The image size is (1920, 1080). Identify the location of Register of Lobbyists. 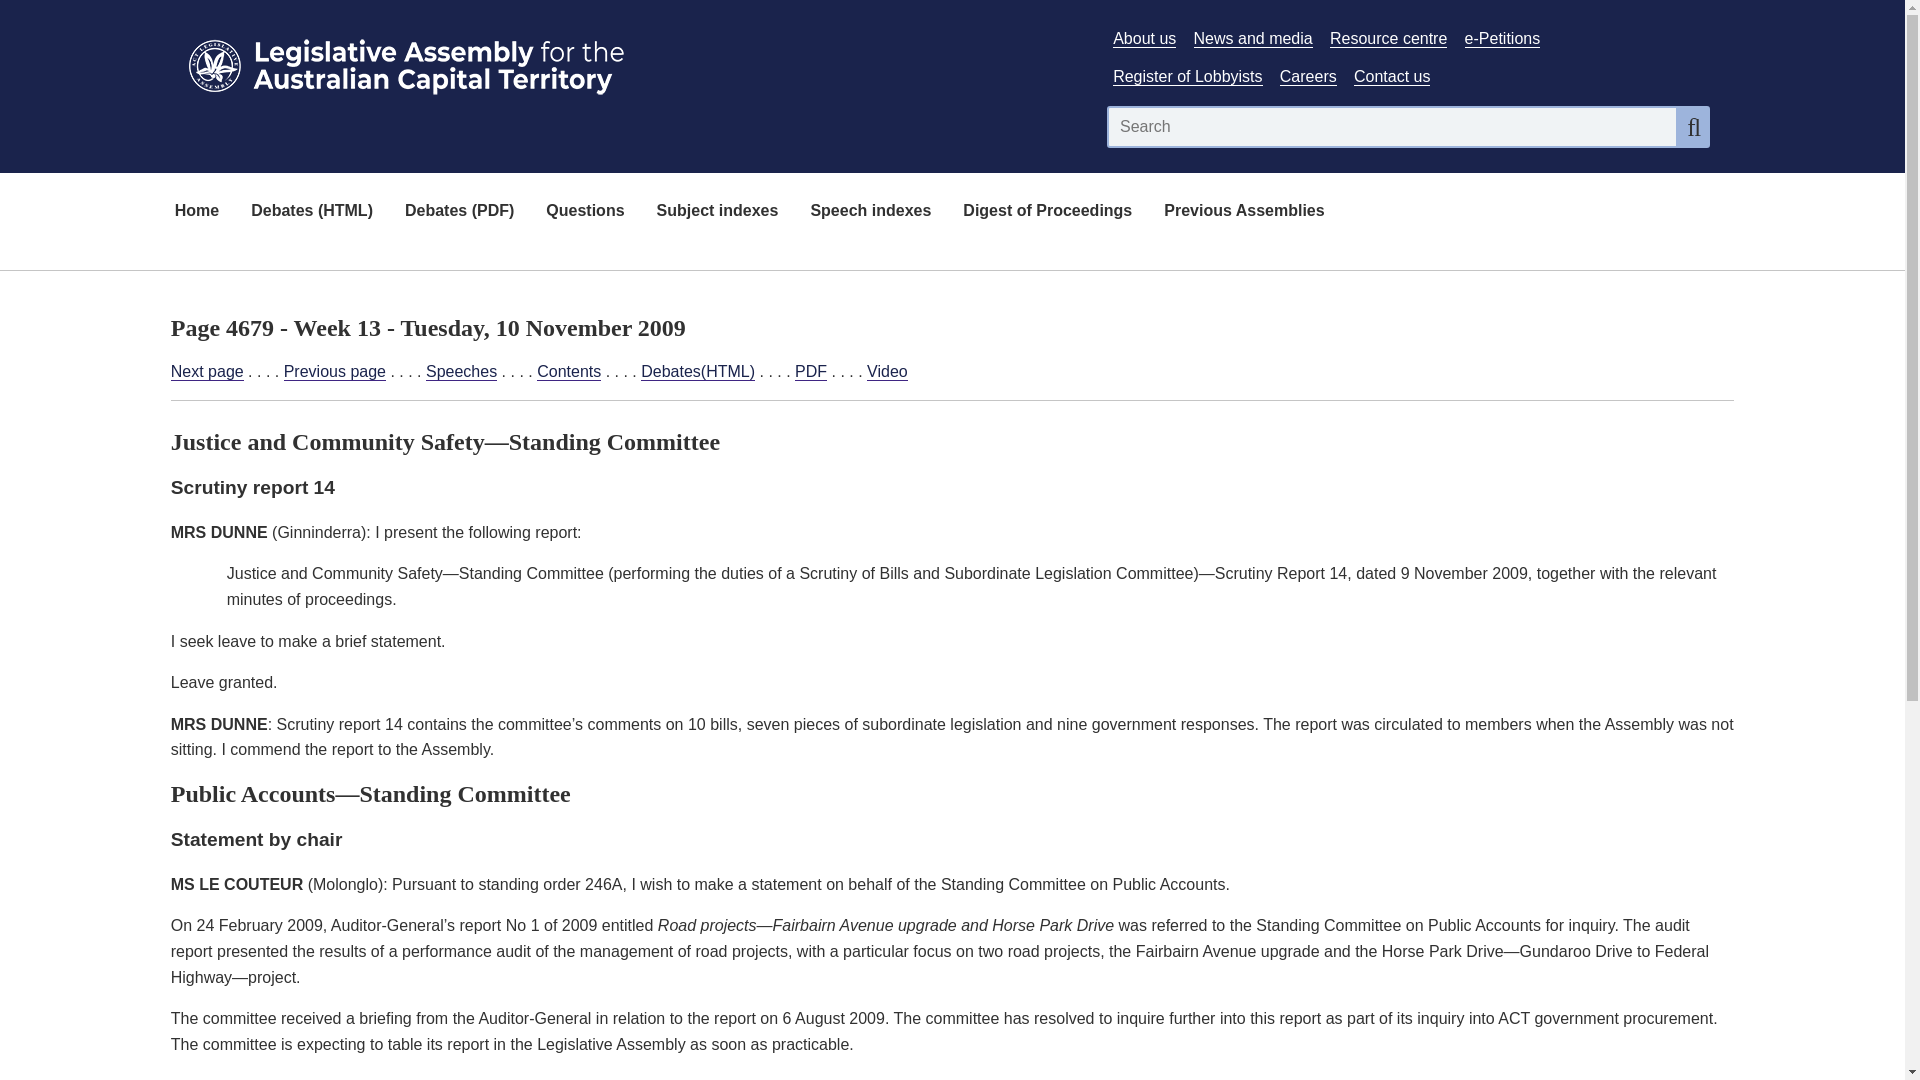
(1187, 77).